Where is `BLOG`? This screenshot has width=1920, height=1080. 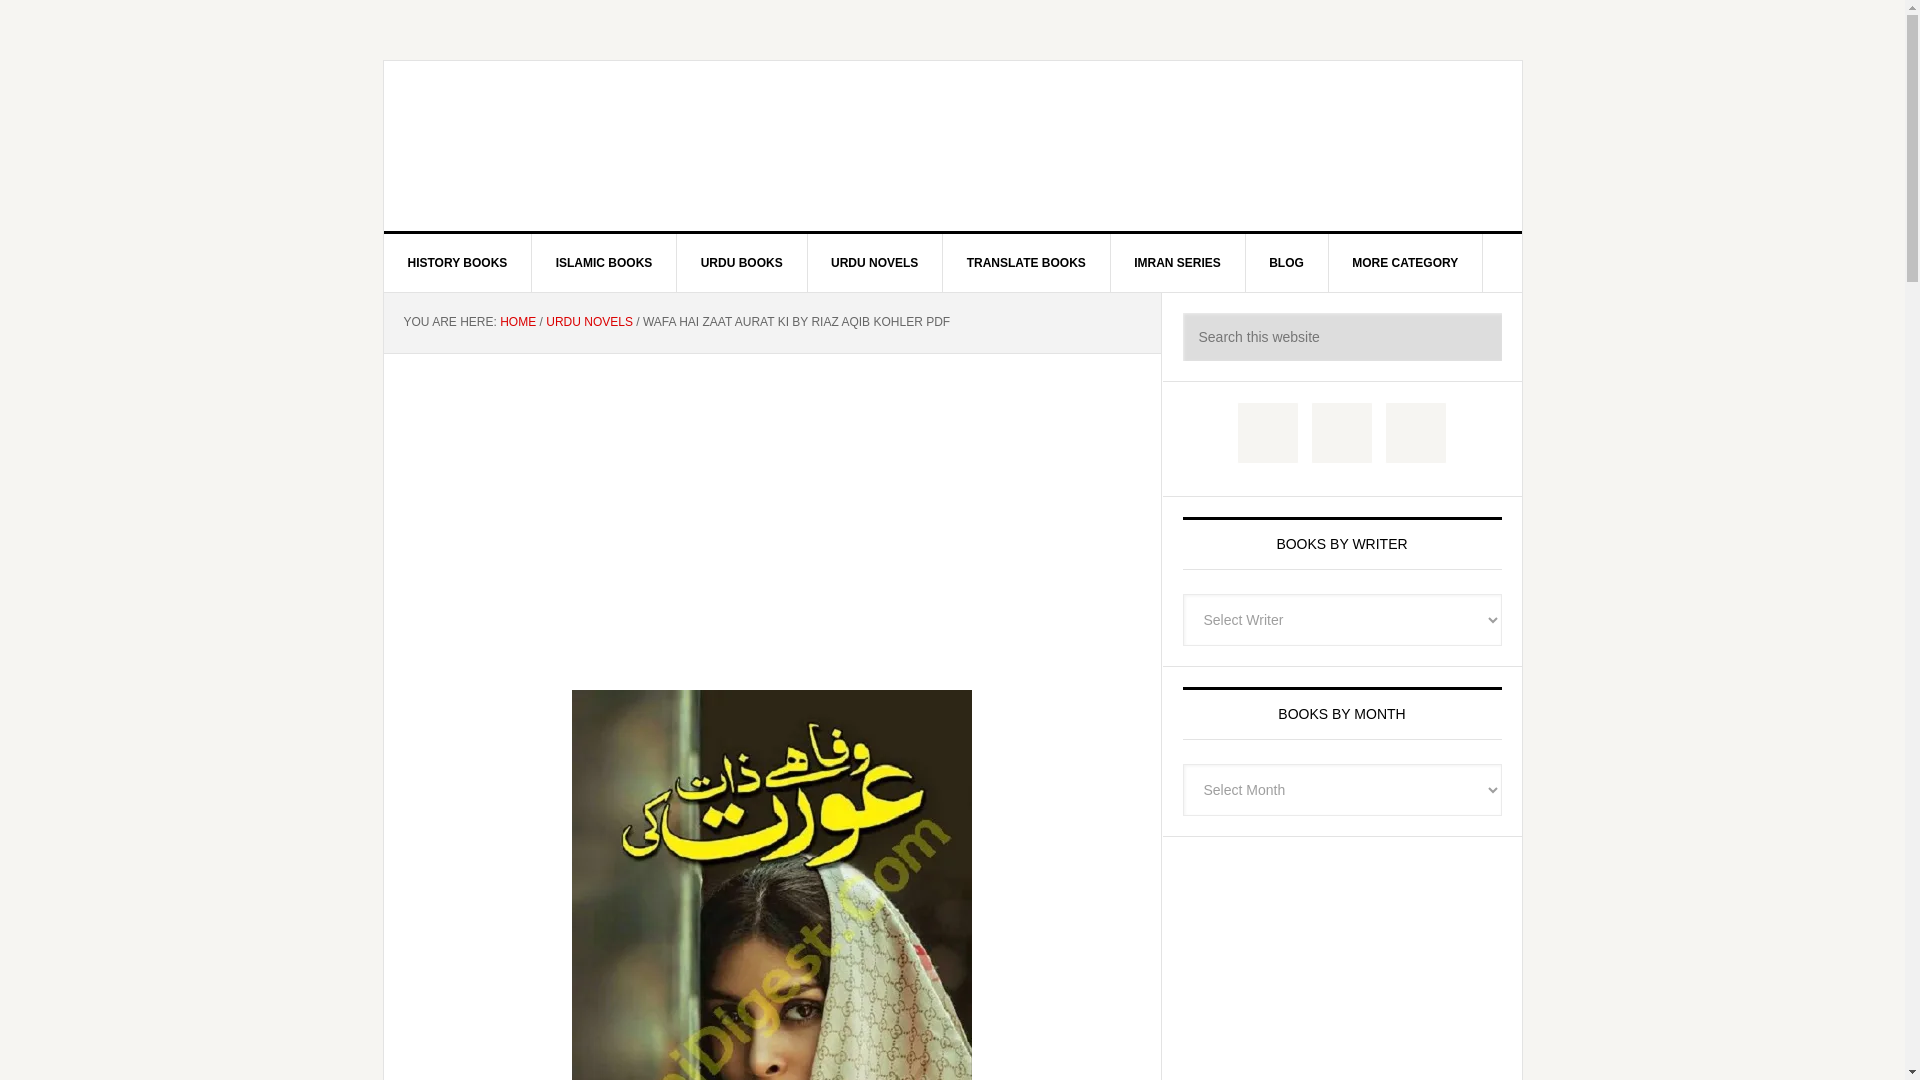 BLOG is located at coordinates (1286, 262).